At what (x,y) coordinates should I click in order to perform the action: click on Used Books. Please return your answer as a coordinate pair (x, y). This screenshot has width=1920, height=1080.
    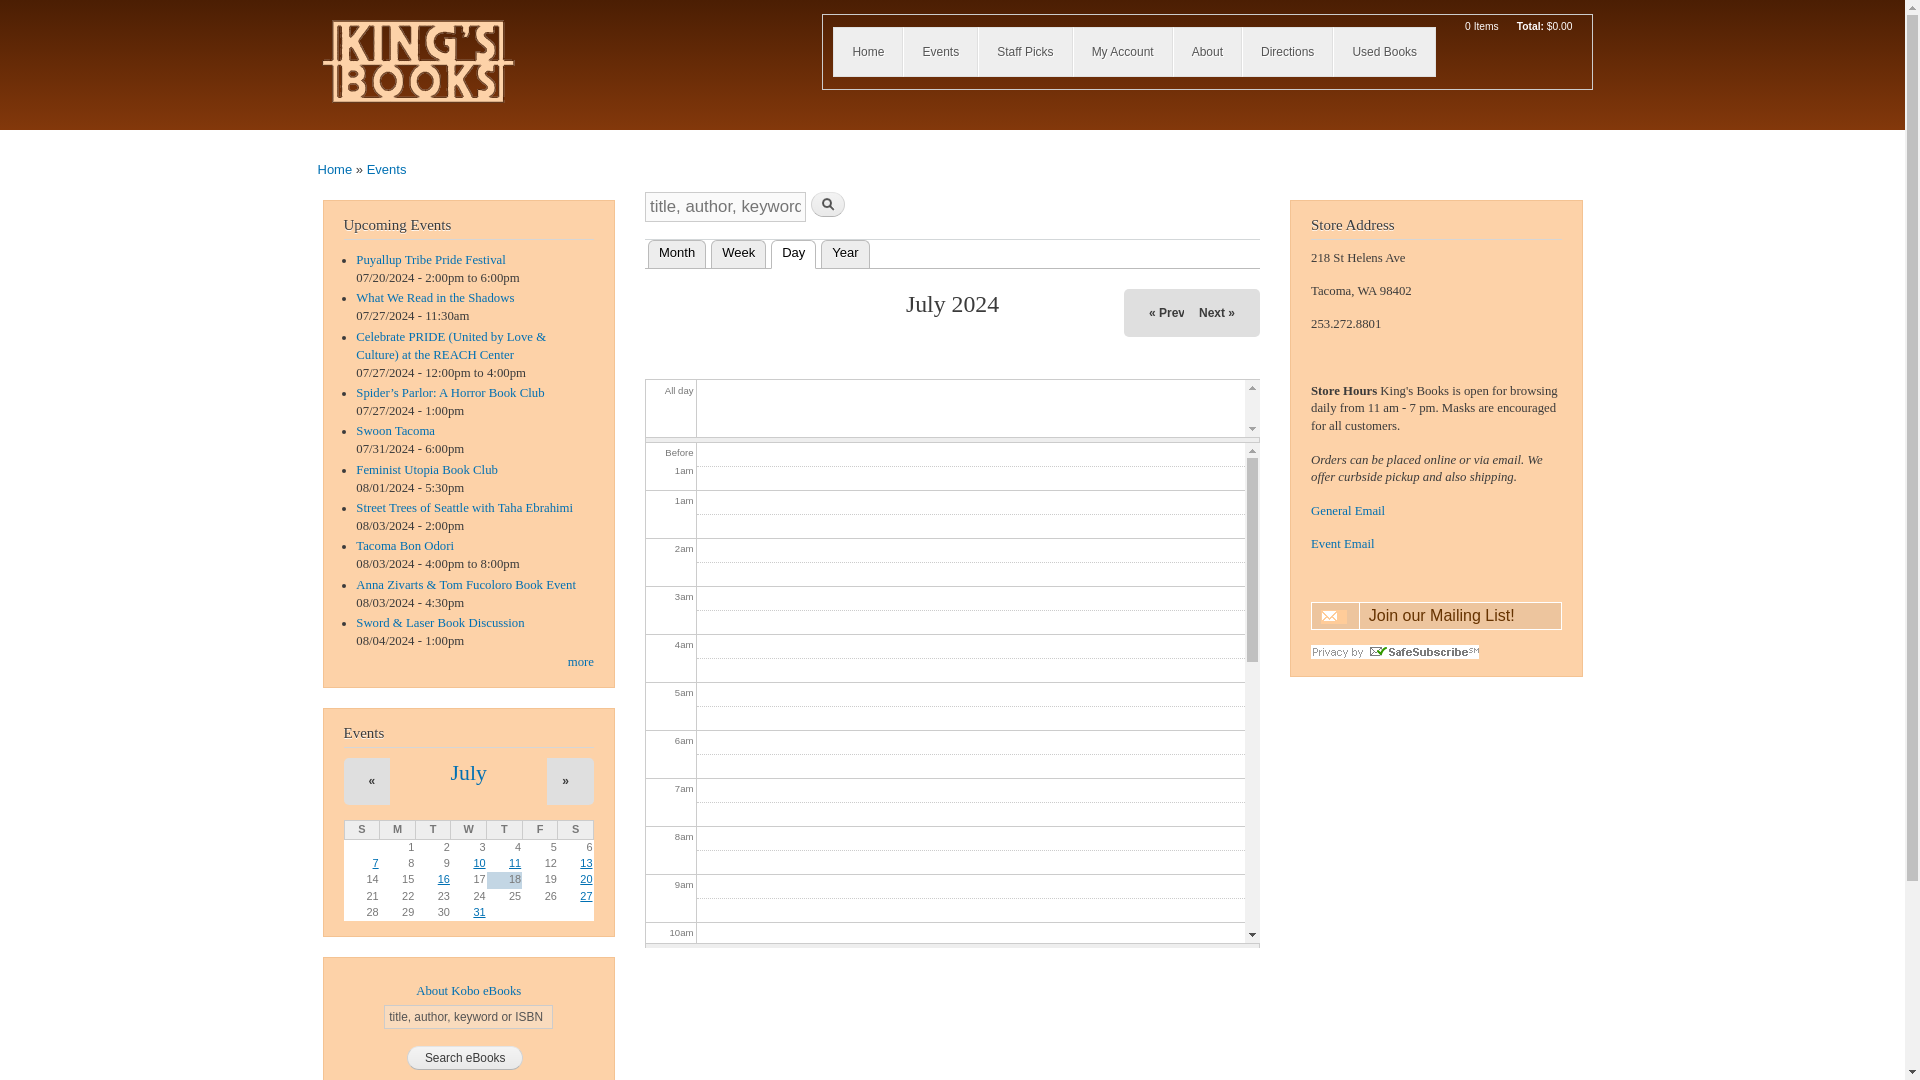
    Looking at the image, I should click on (1384, 52).